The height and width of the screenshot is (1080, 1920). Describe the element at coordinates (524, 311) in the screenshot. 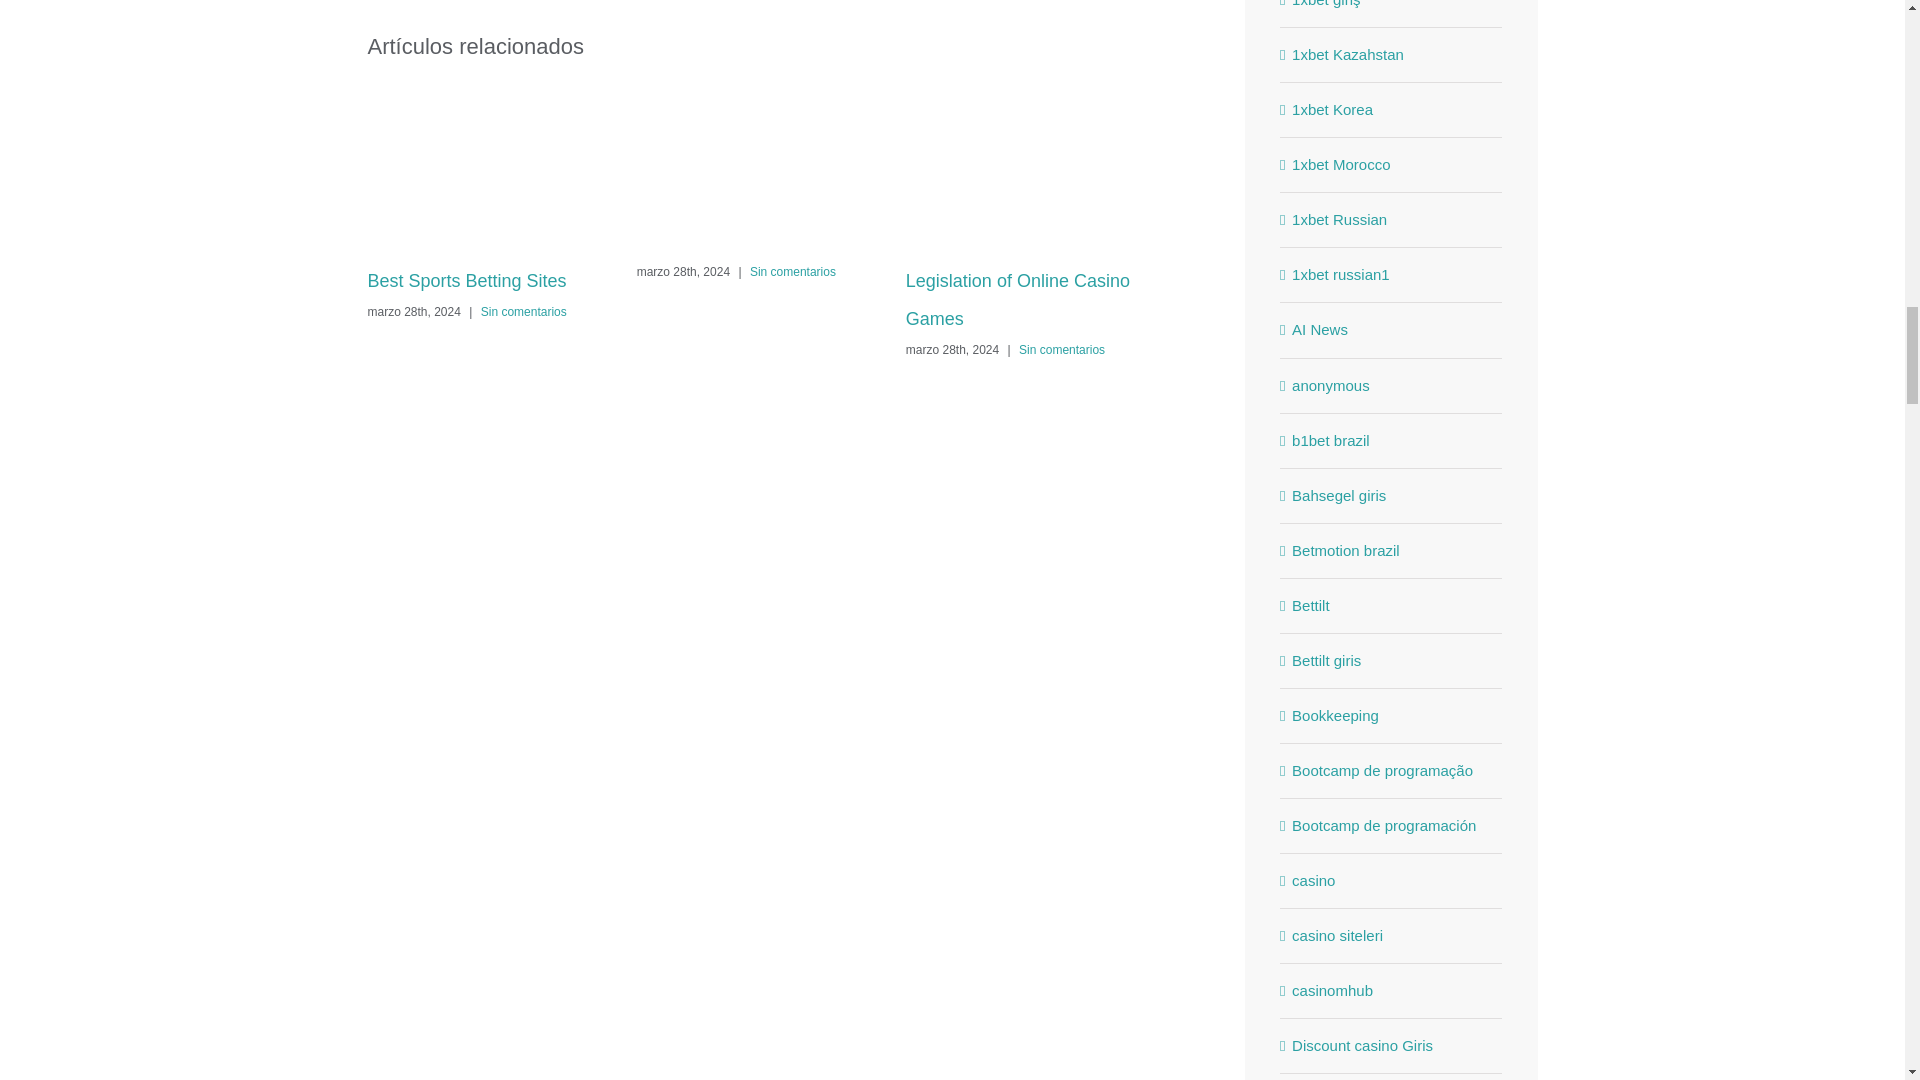

I see `Sin comentarios` at that location.